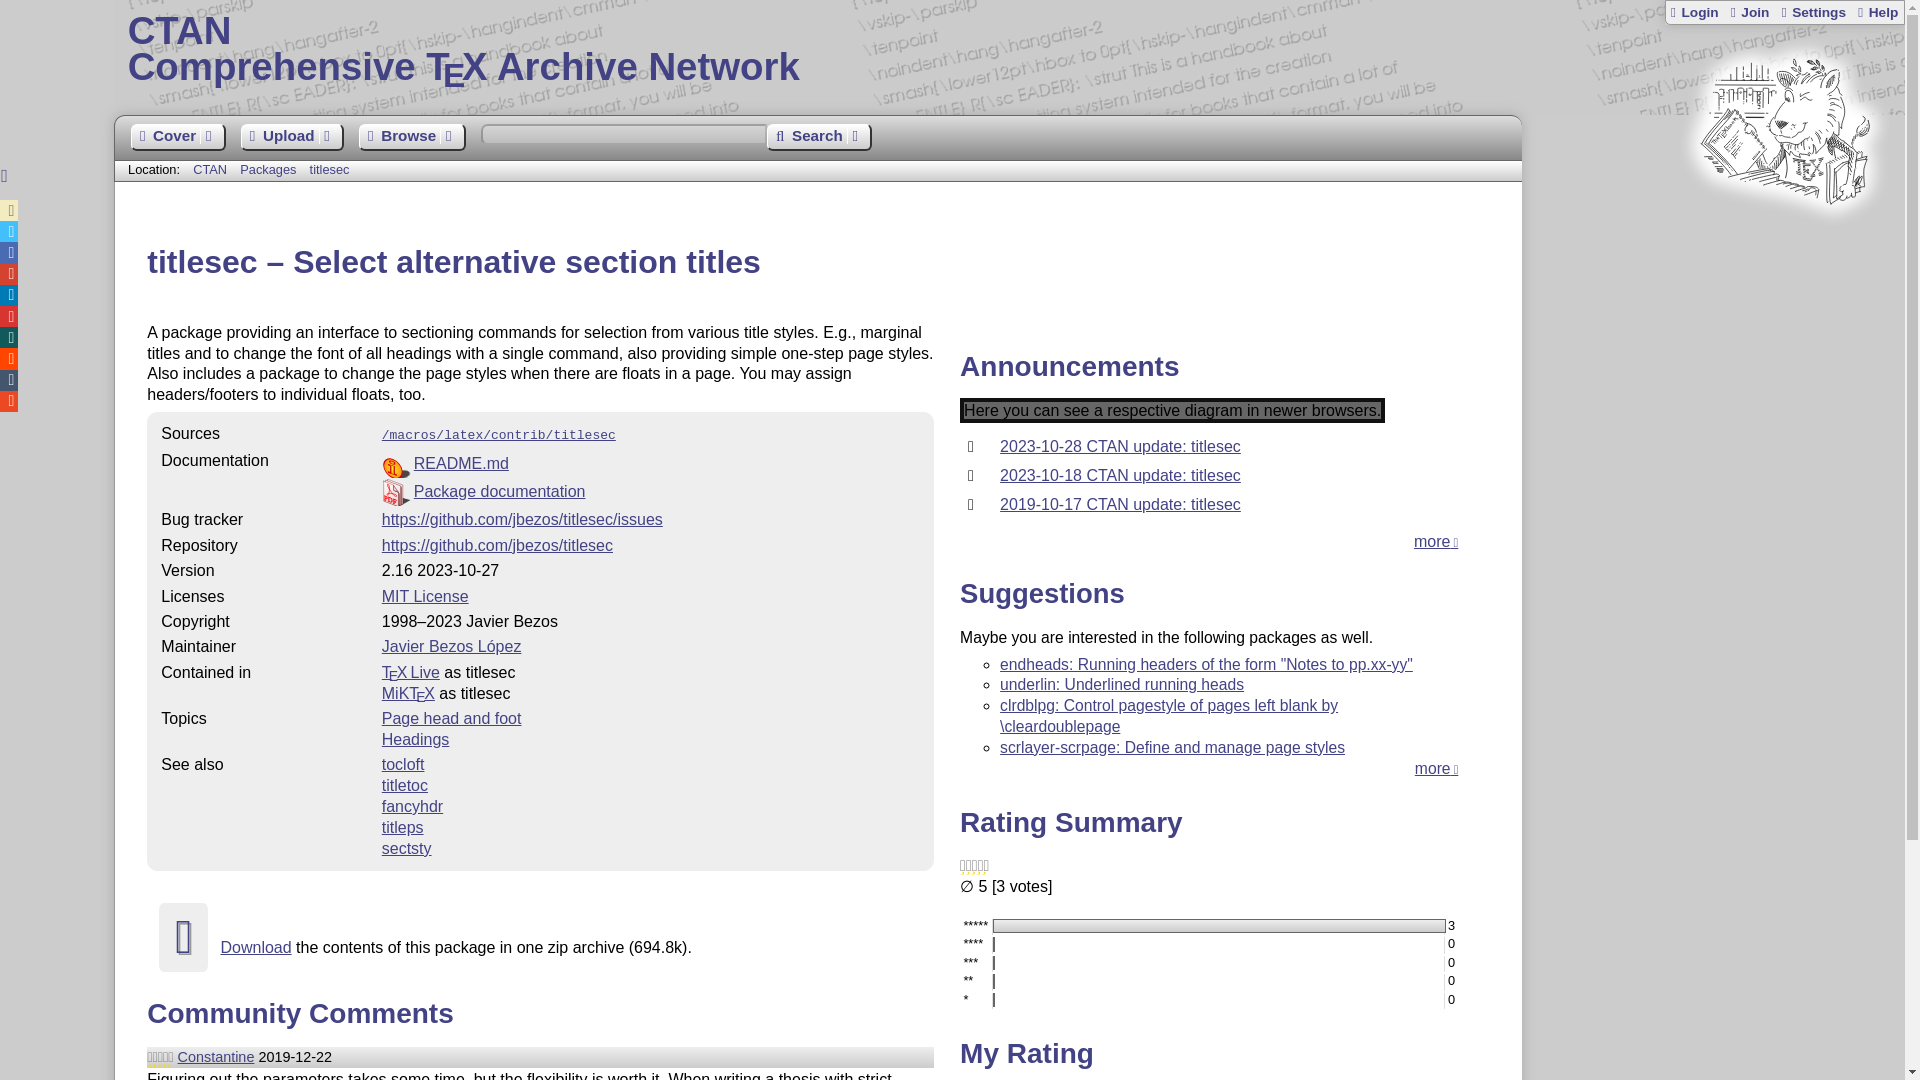  Describe the element at coordinates (177, 138) in the screenshot. I see `Browse` at that location.